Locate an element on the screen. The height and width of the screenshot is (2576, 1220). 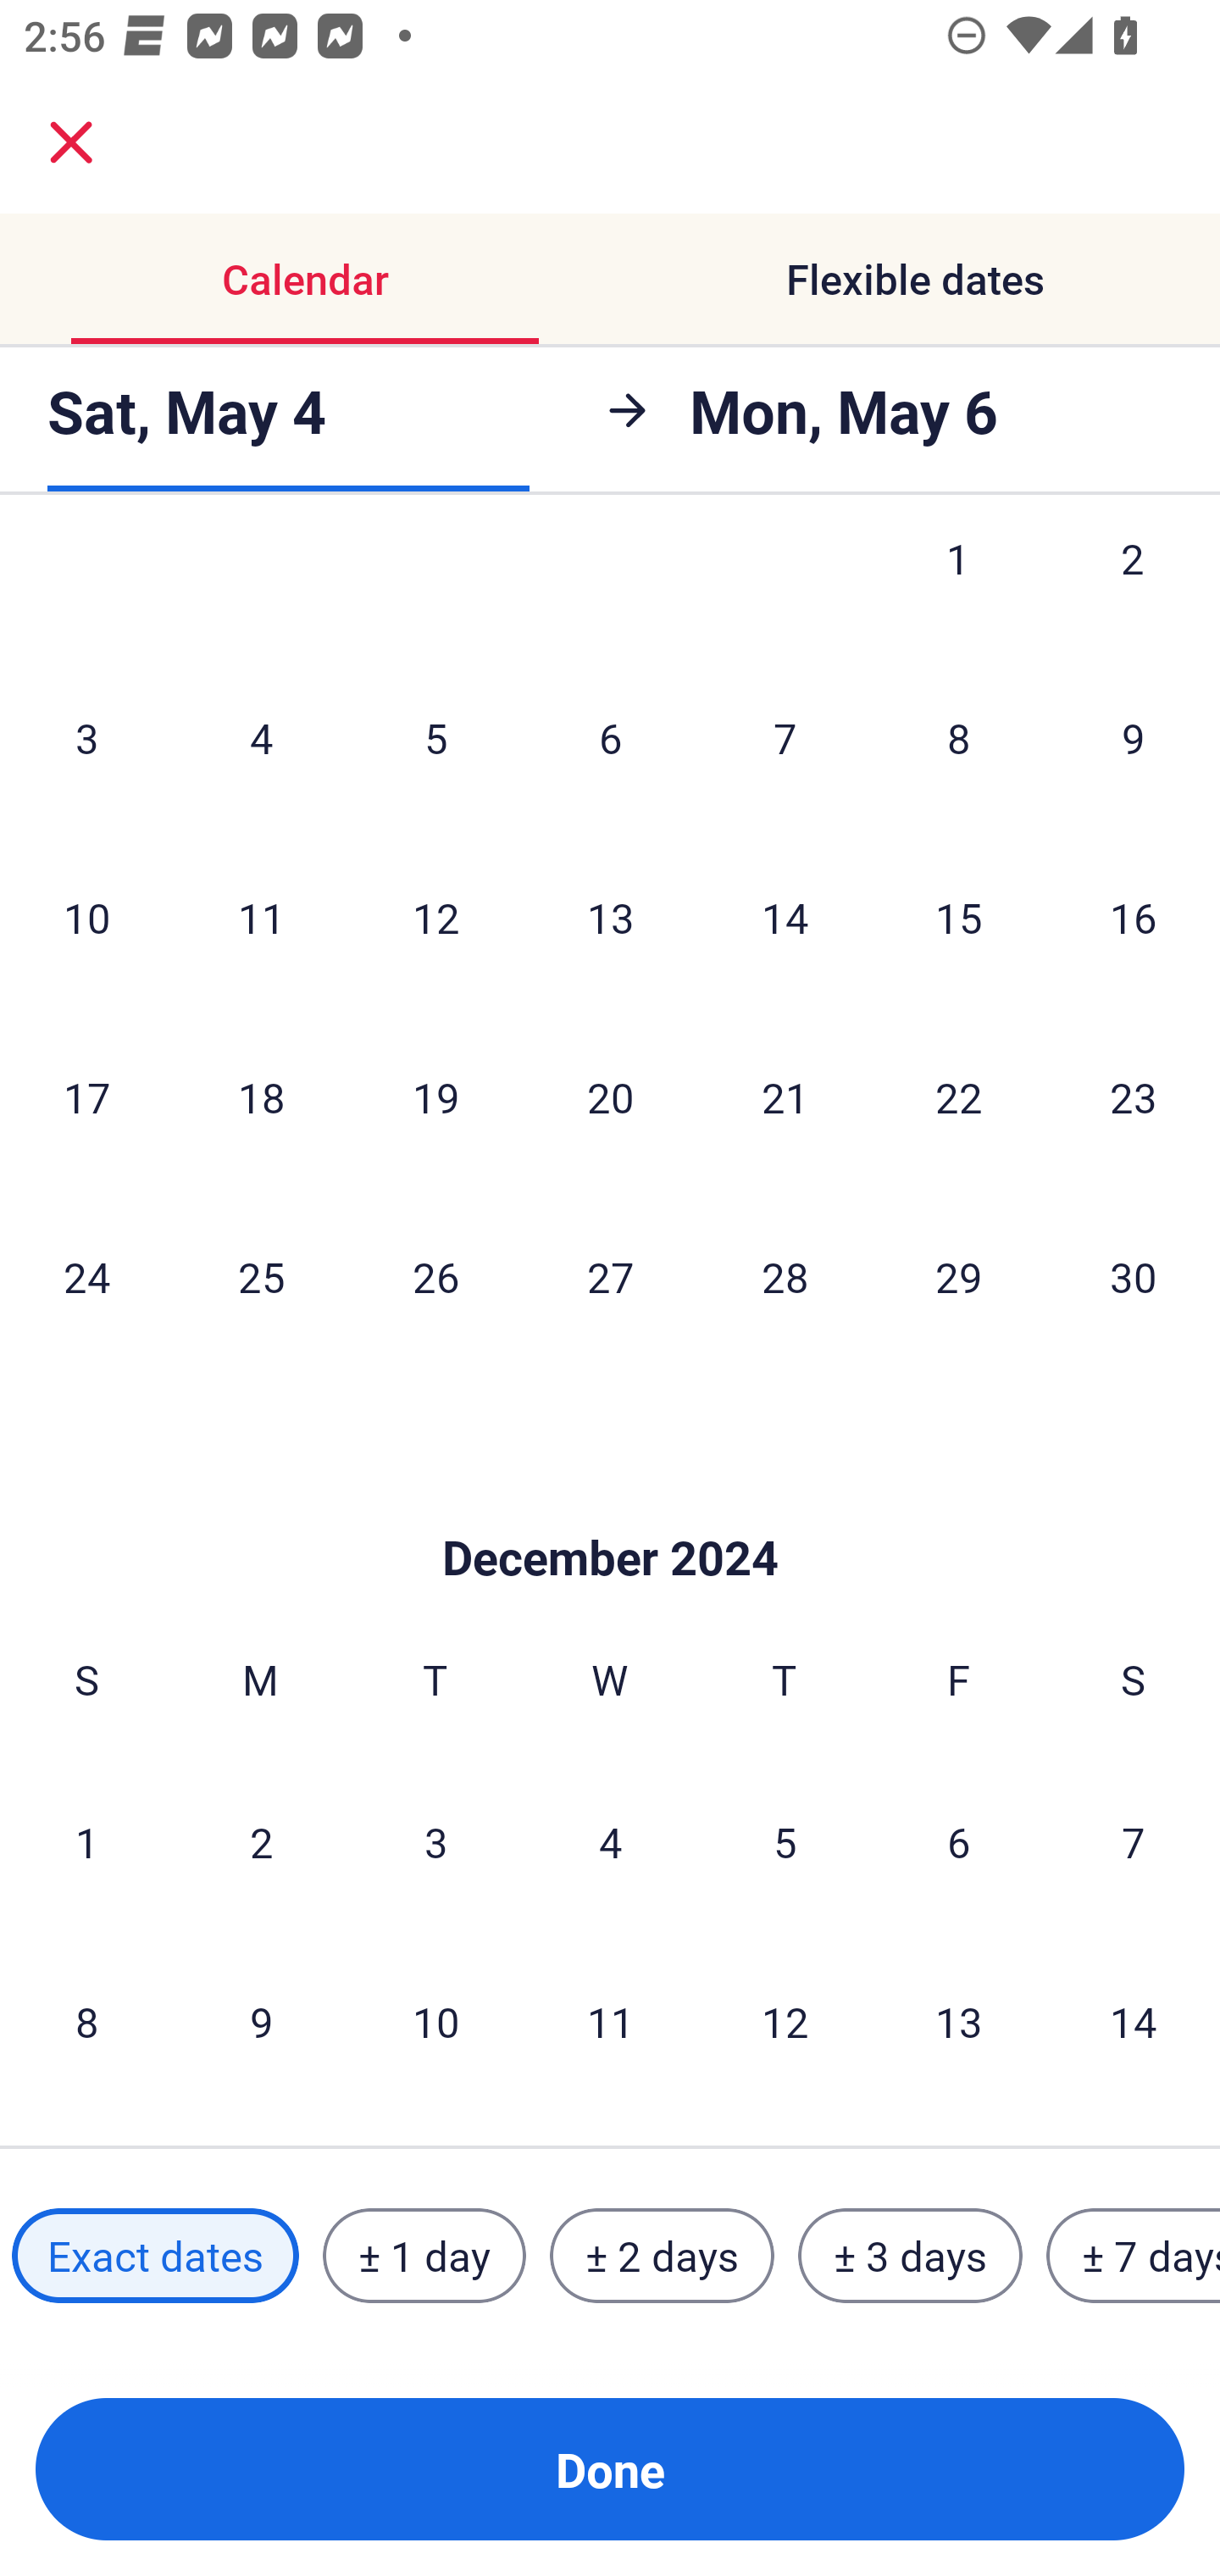
Exact dates is located at coordinates (155, 2255).